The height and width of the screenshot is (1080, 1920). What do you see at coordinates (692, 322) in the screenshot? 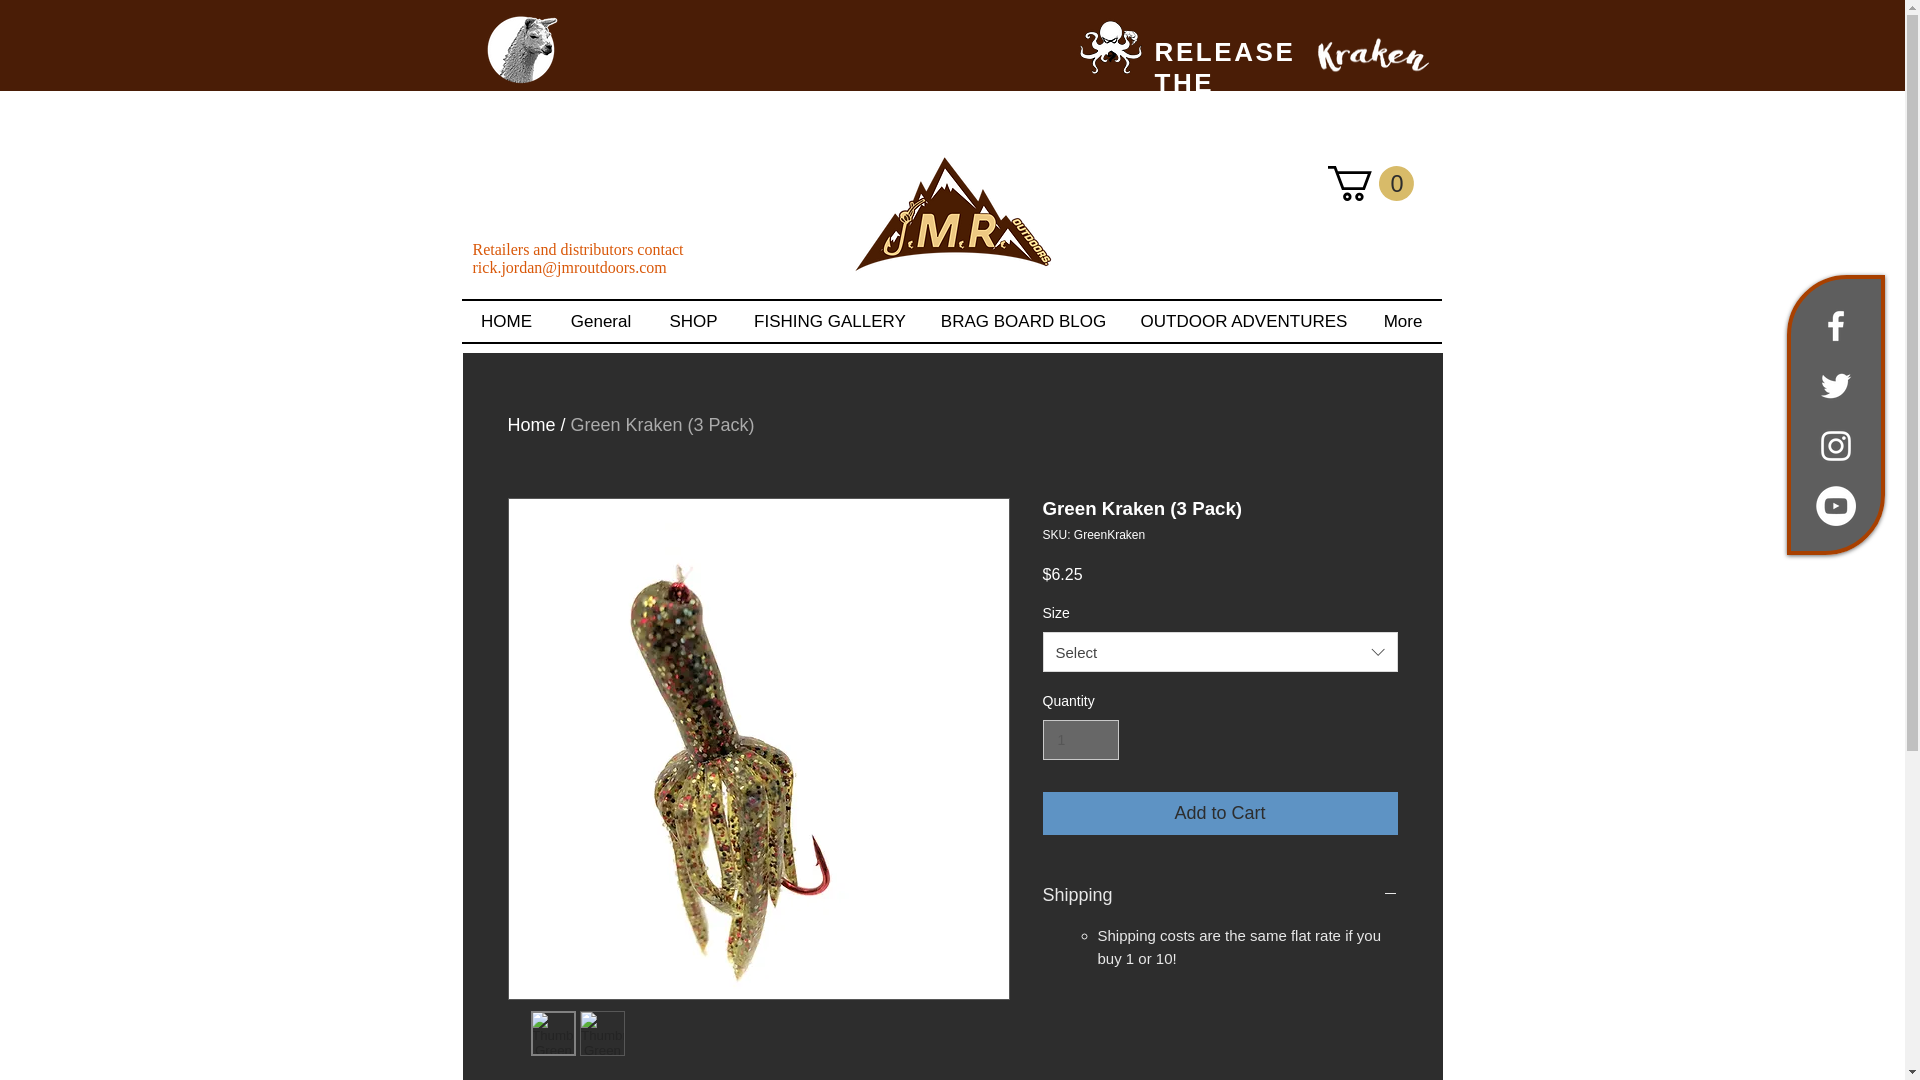
I see `SHOP` at bounding box center [692, 322].